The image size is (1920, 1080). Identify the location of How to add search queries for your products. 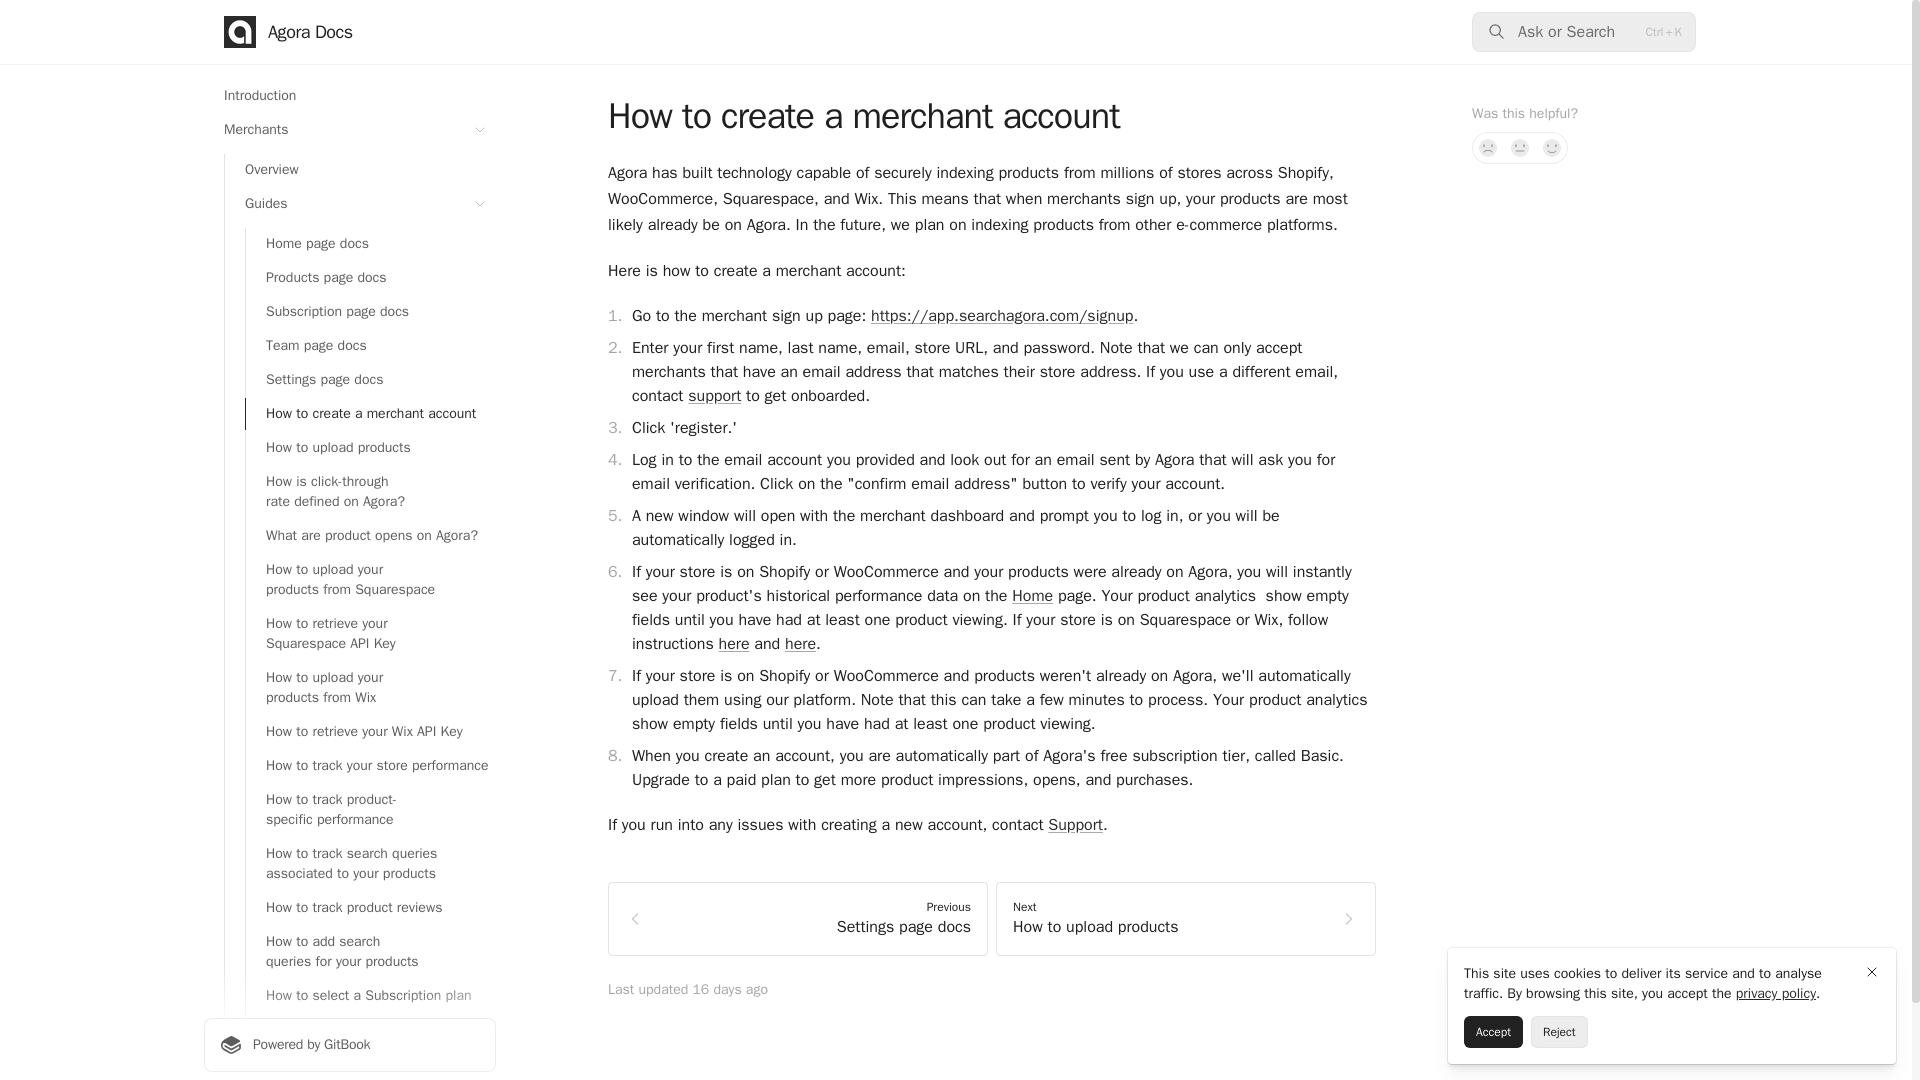
(370, 952).